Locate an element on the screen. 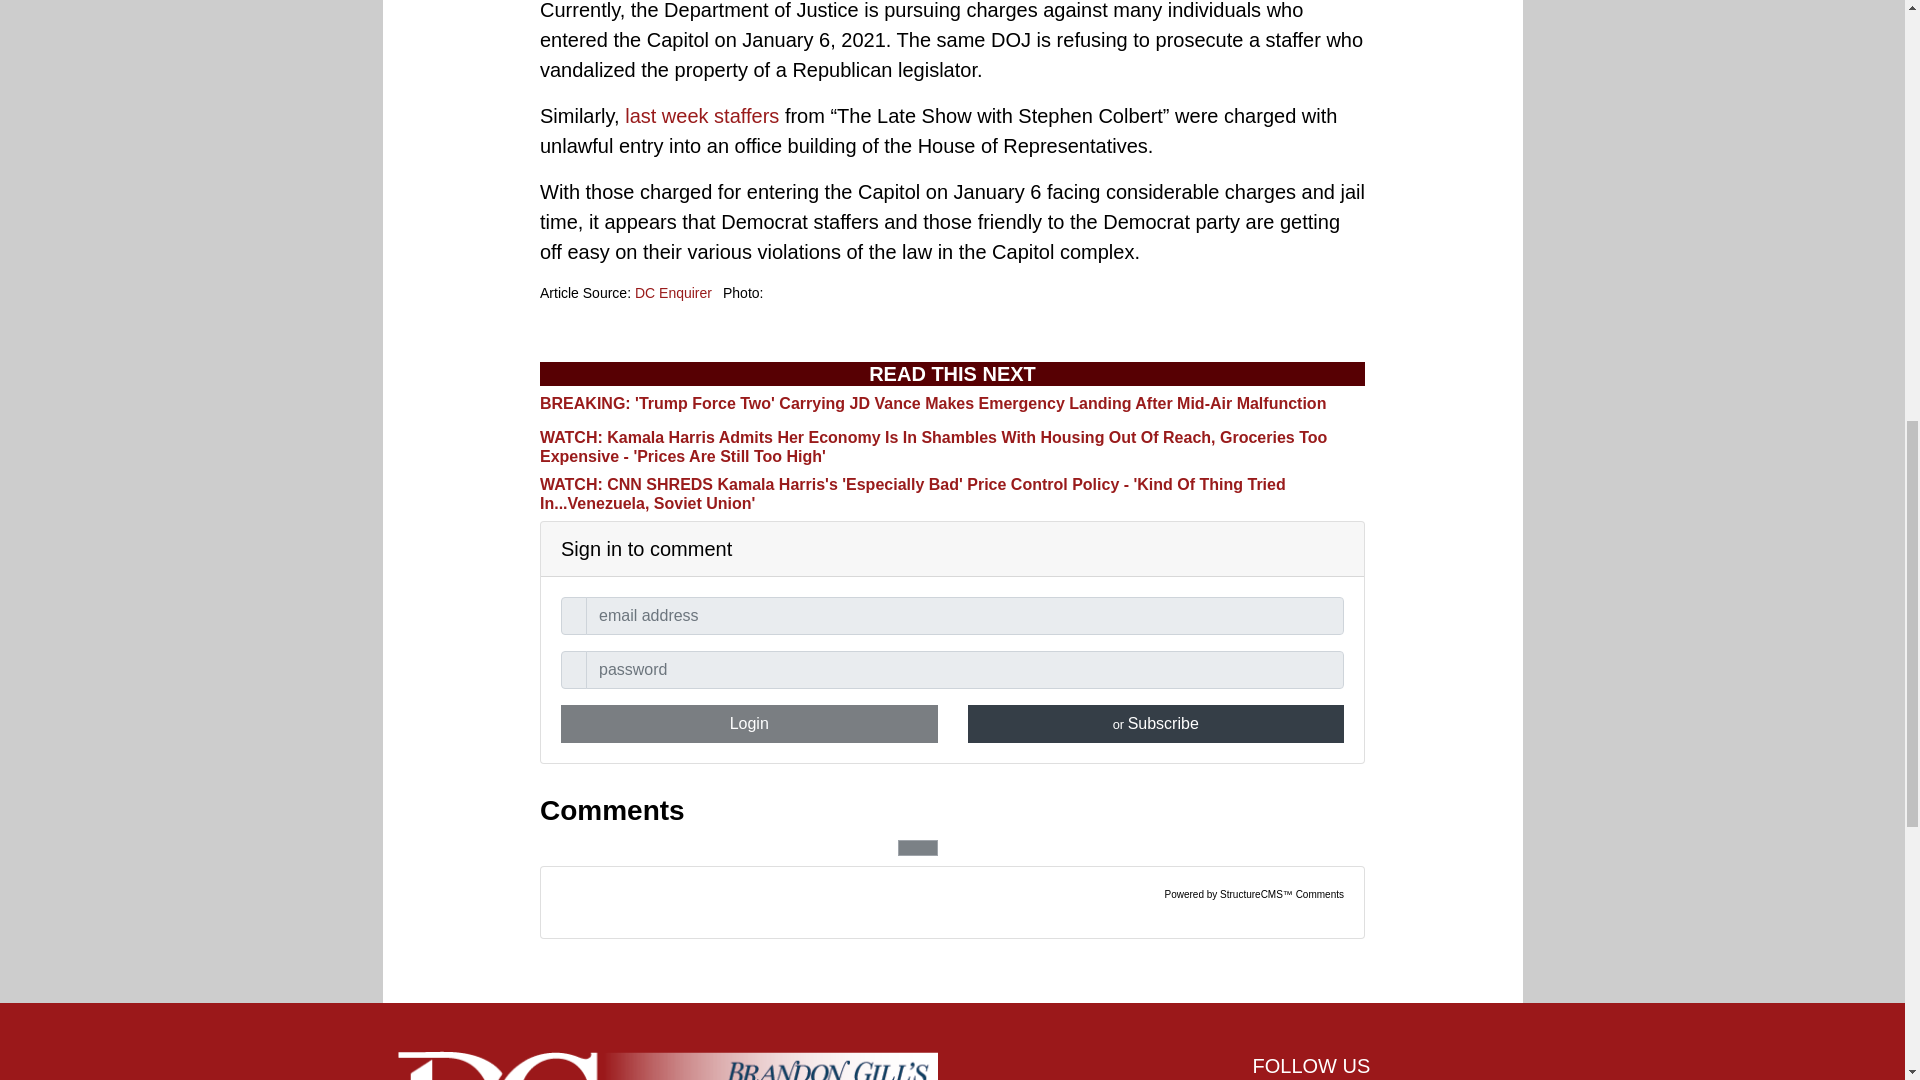  or Subscribe is located at coordinates (1156, 724).